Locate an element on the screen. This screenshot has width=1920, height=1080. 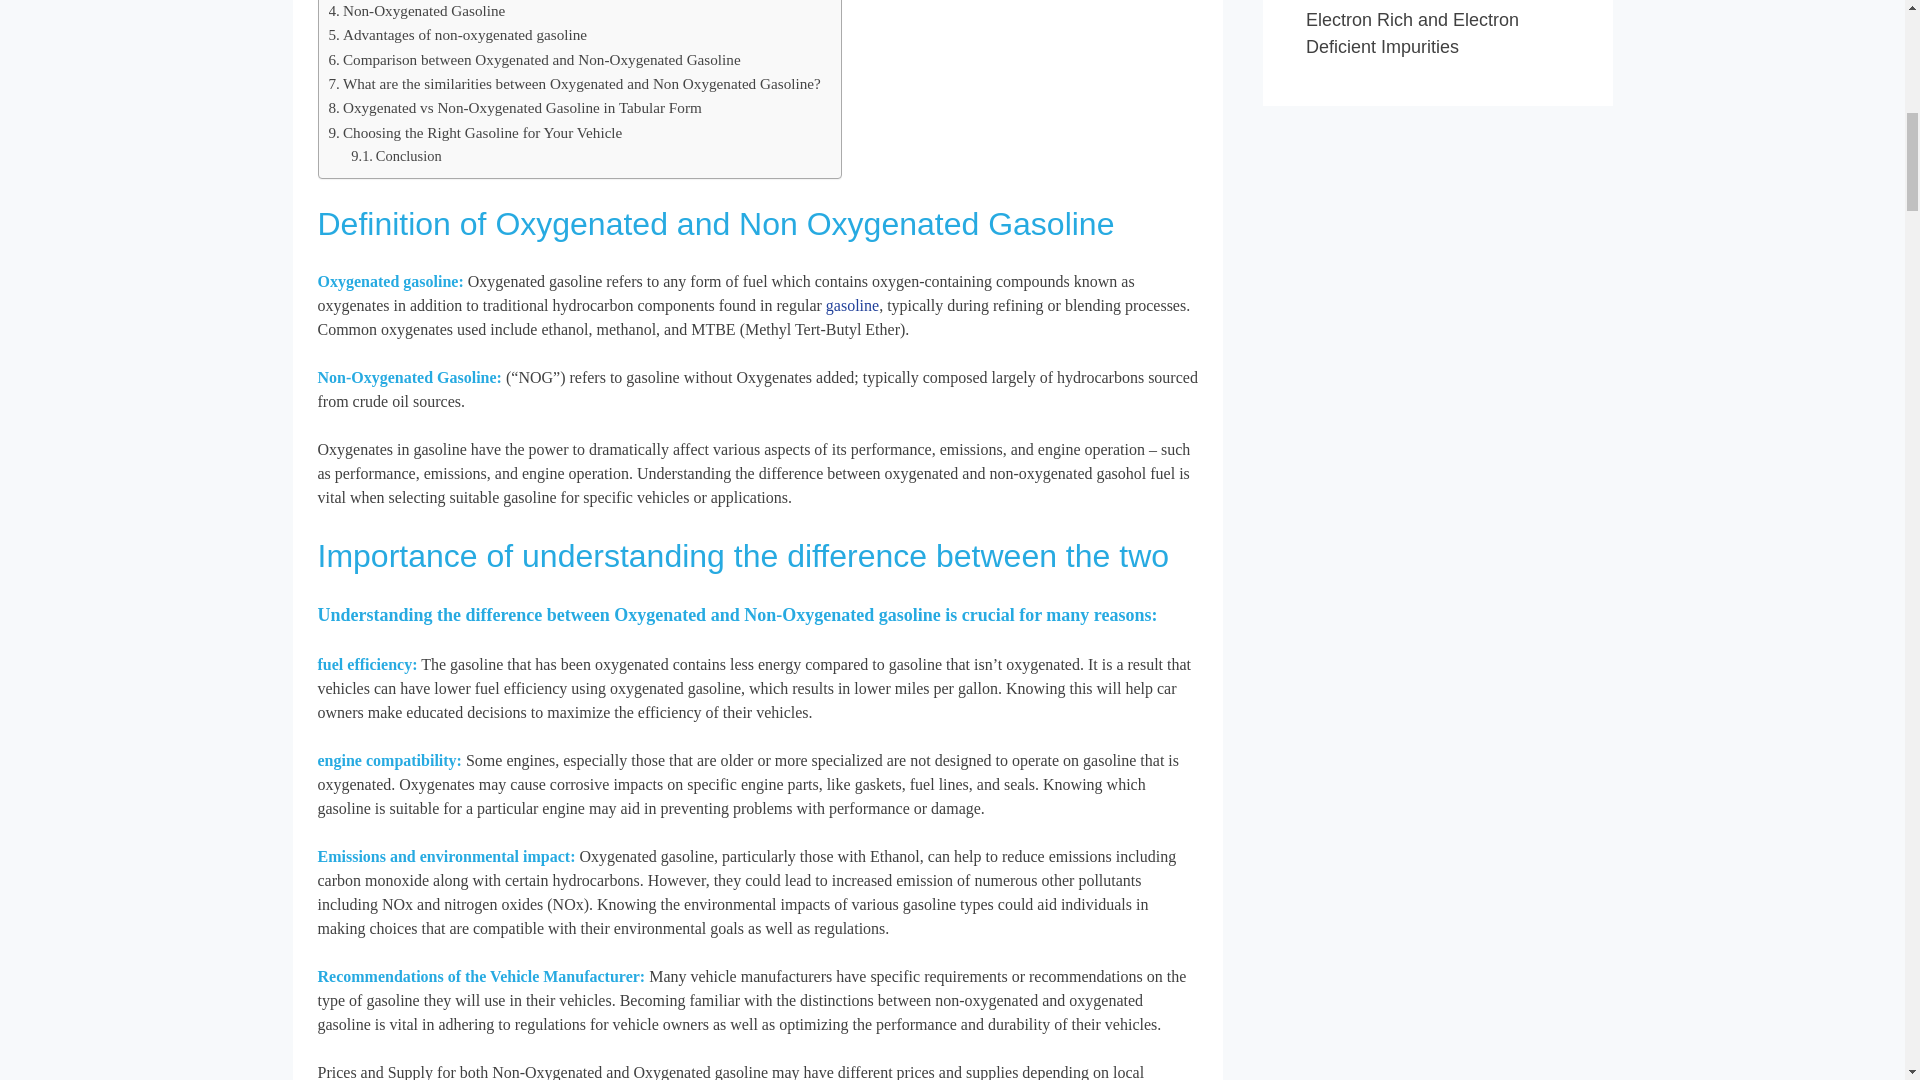
gasoline is located at coordinates (852, 306).